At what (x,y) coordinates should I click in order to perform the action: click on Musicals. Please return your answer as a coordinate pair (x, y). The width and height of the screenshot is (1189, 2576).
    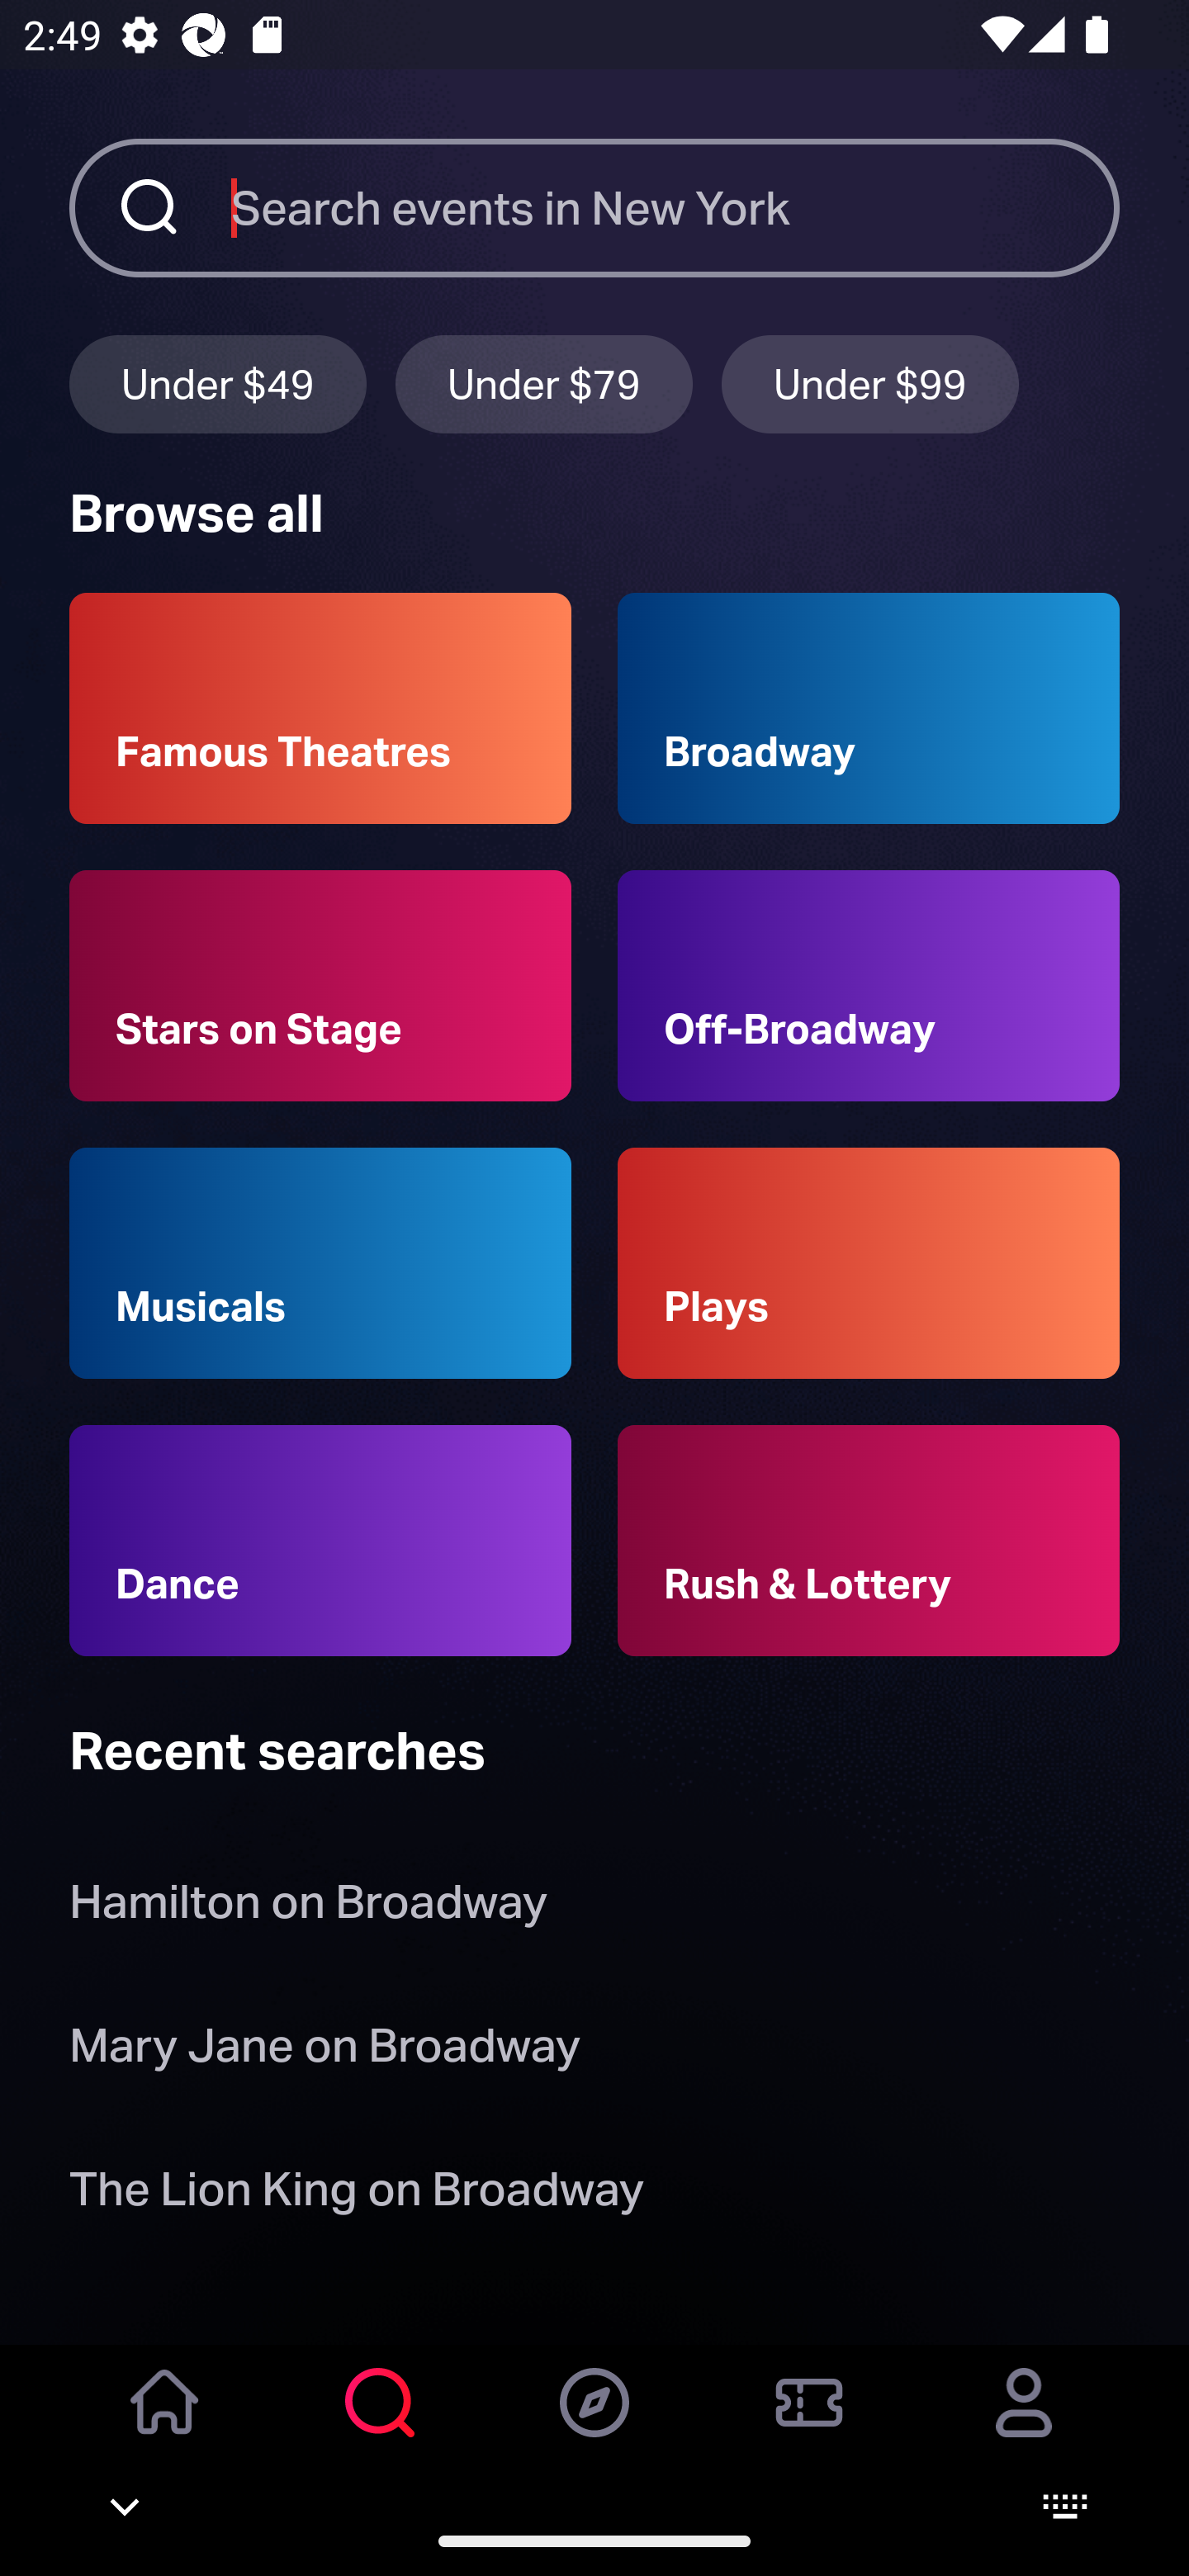
    Looking at the image, I should click on (320, 1263).